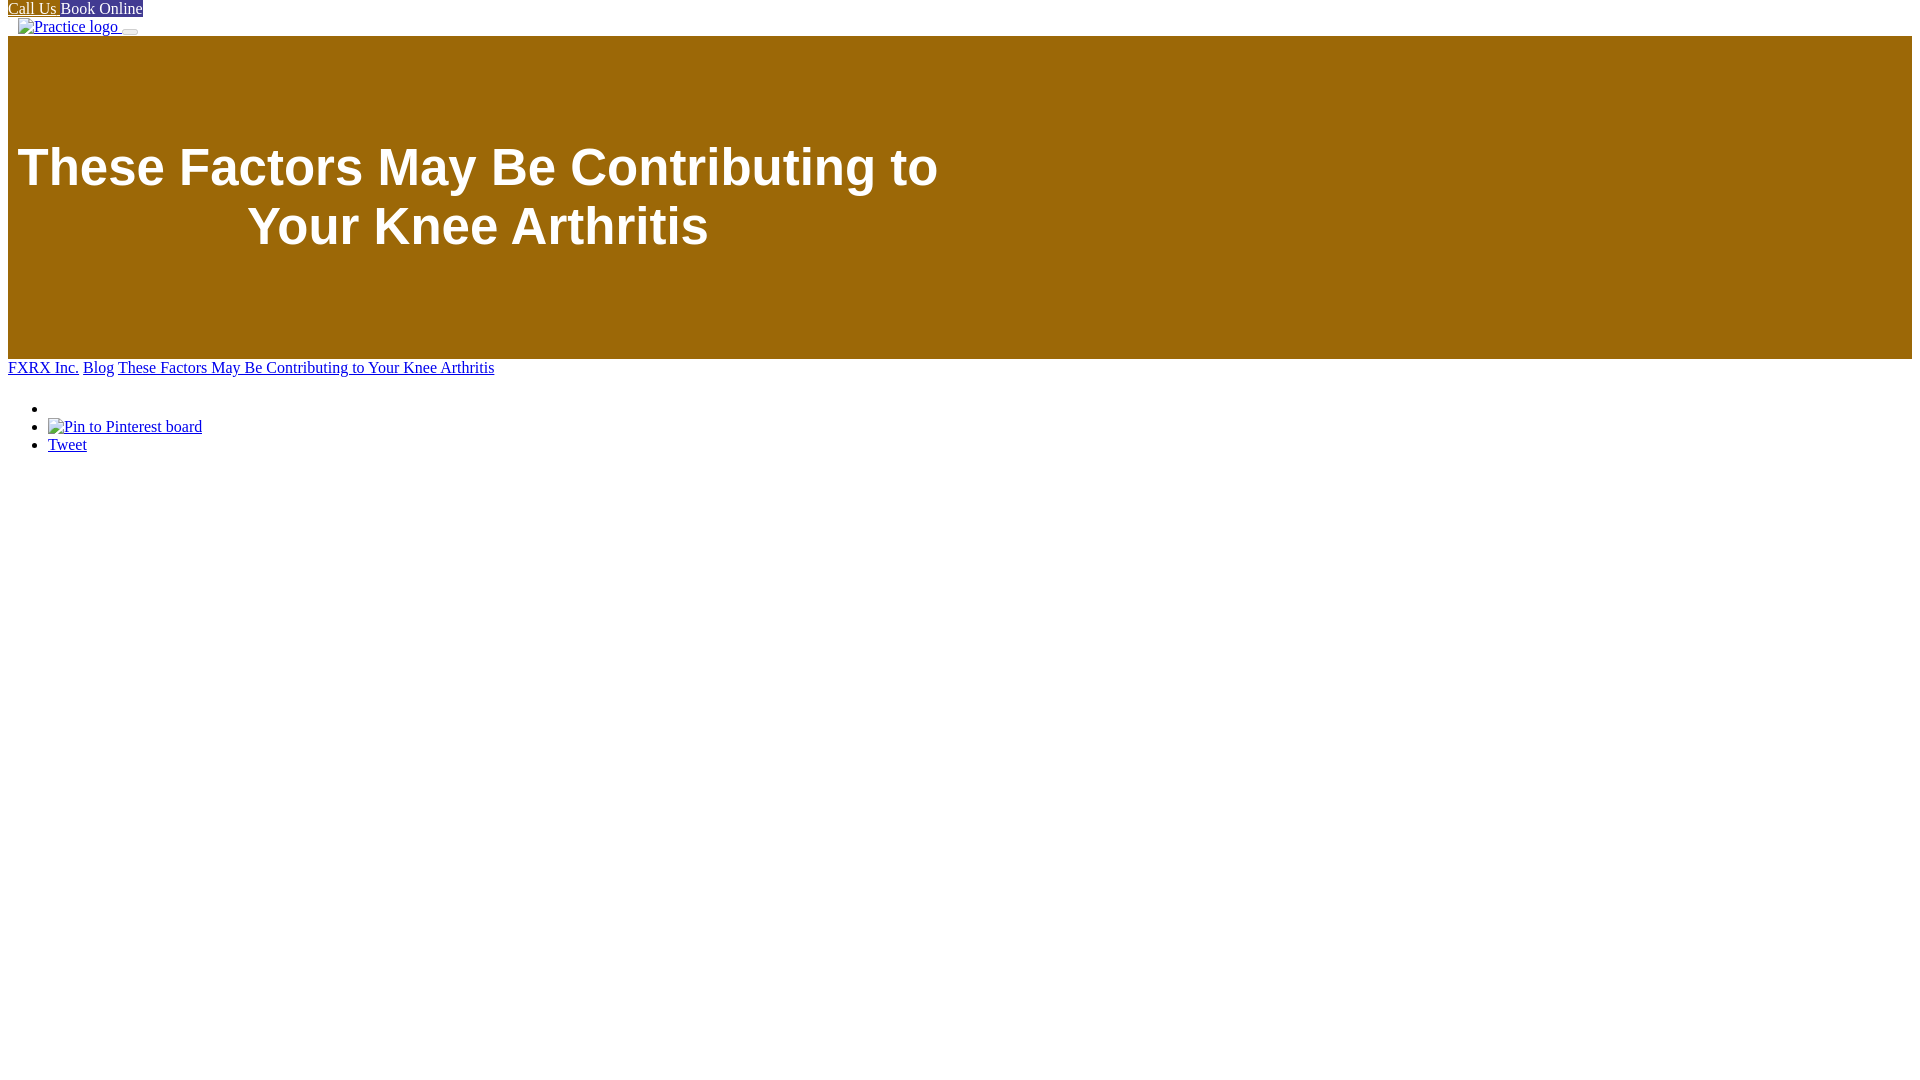 The image size is (1920, 1080). I want to click on Book Online, so click(100, 8).